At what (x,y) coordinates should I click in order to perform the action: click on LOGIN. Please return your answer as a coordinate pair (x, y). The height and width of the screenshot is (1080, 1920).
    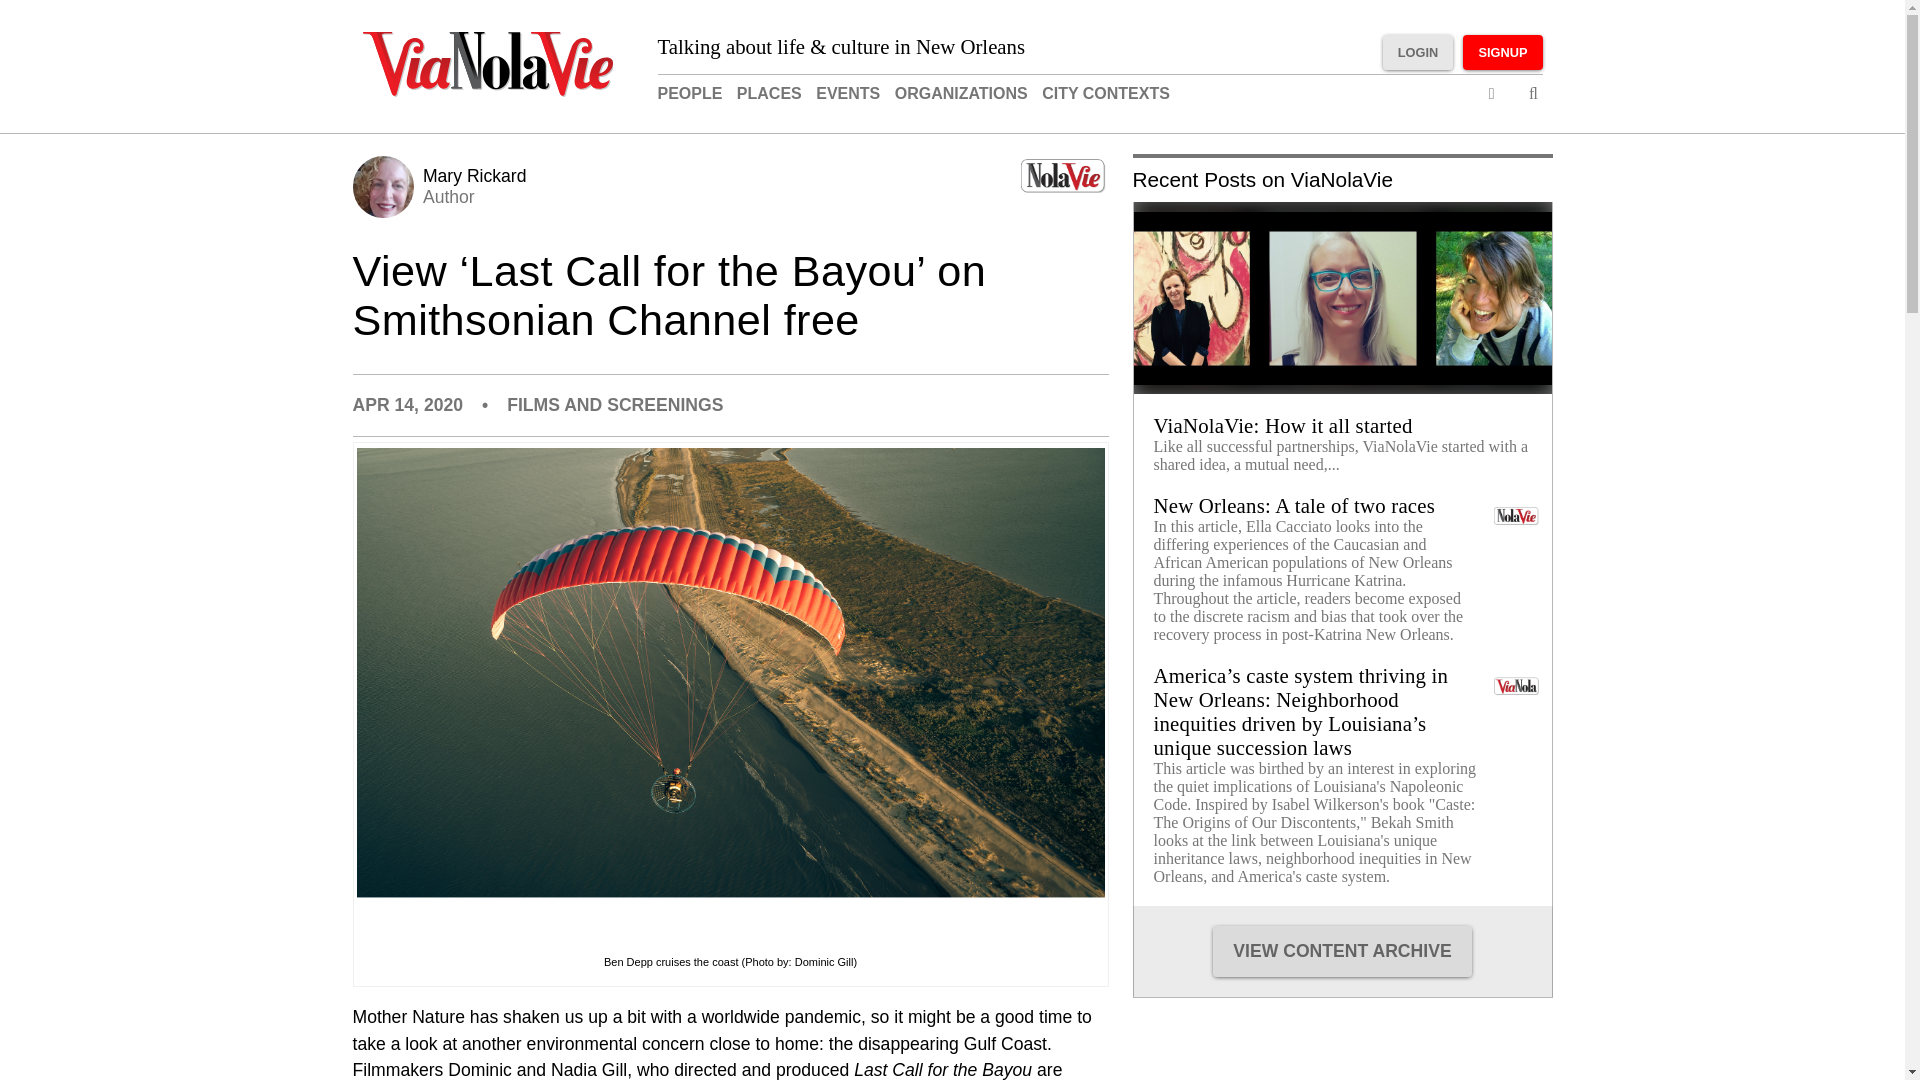
    Looking at the image, I should click on (1418, 52).